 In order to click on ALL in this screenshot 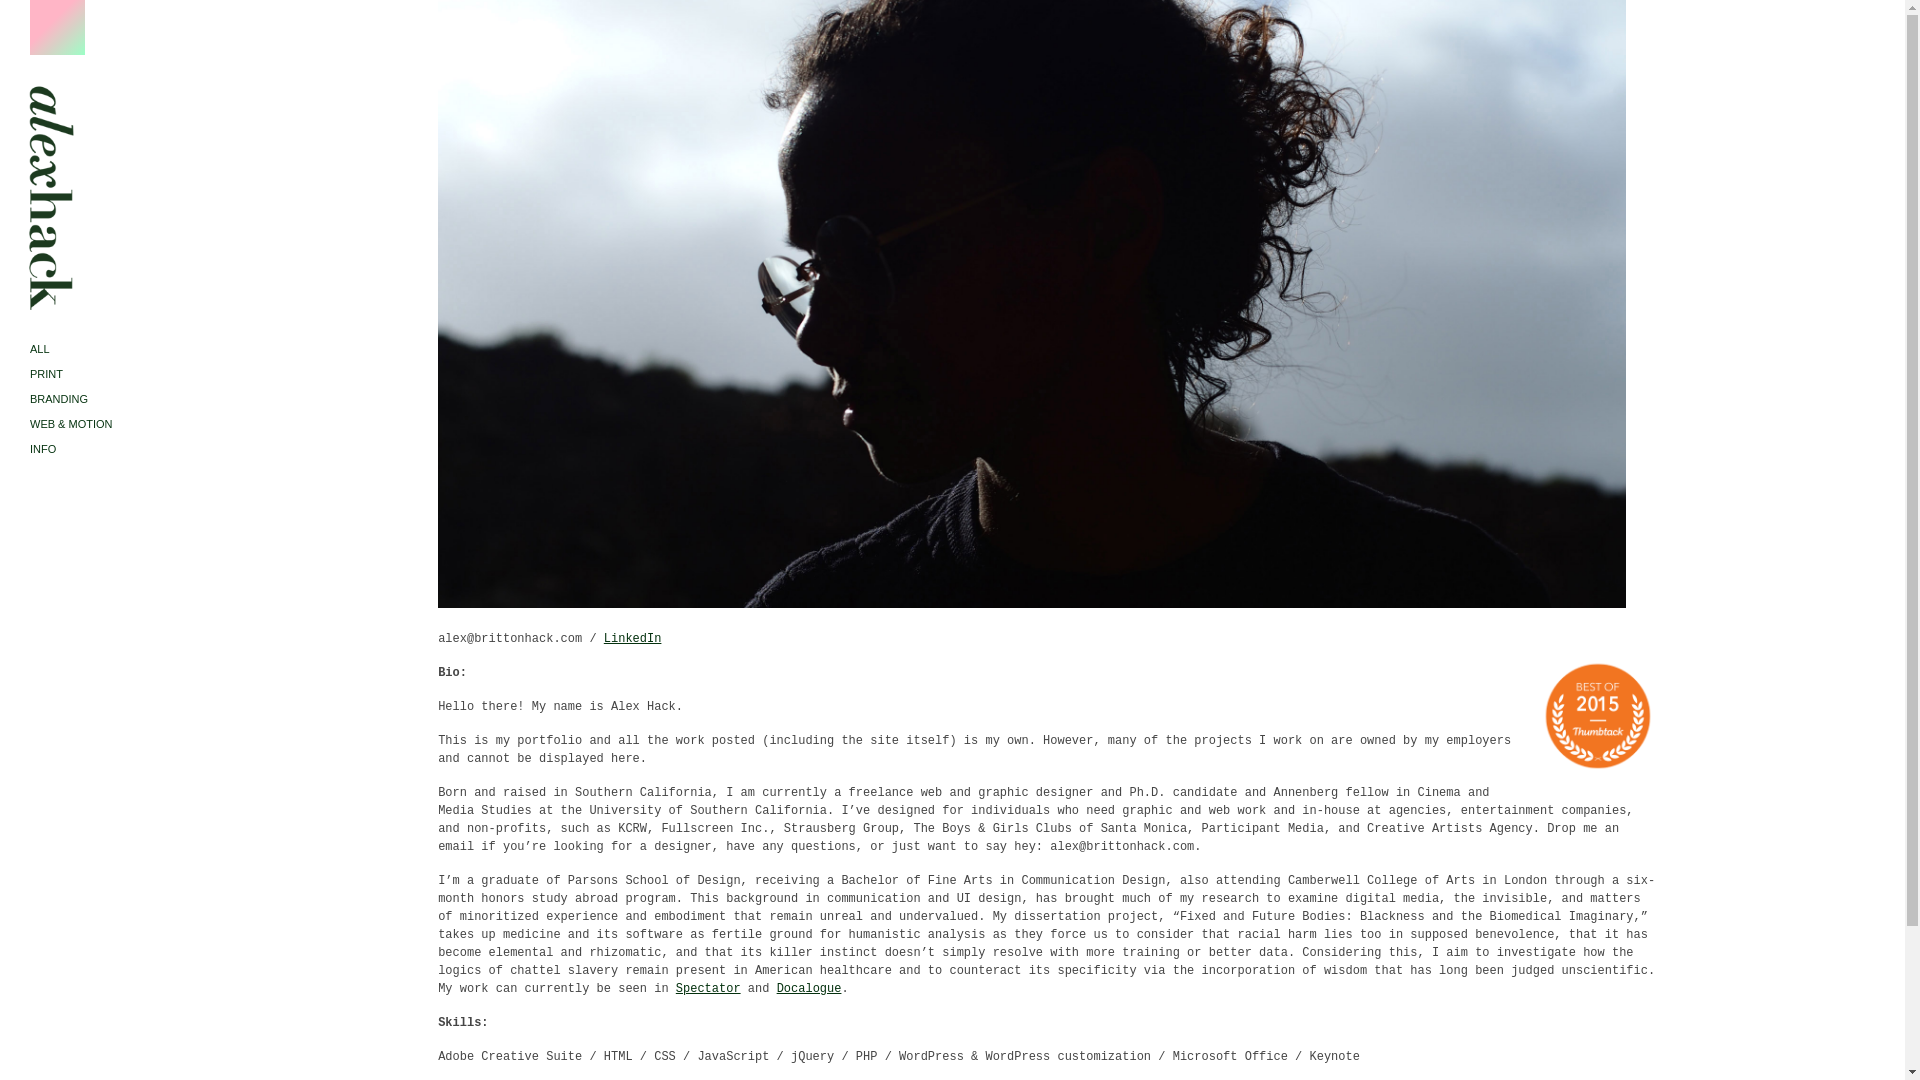, I will do `click(80, 348)`.